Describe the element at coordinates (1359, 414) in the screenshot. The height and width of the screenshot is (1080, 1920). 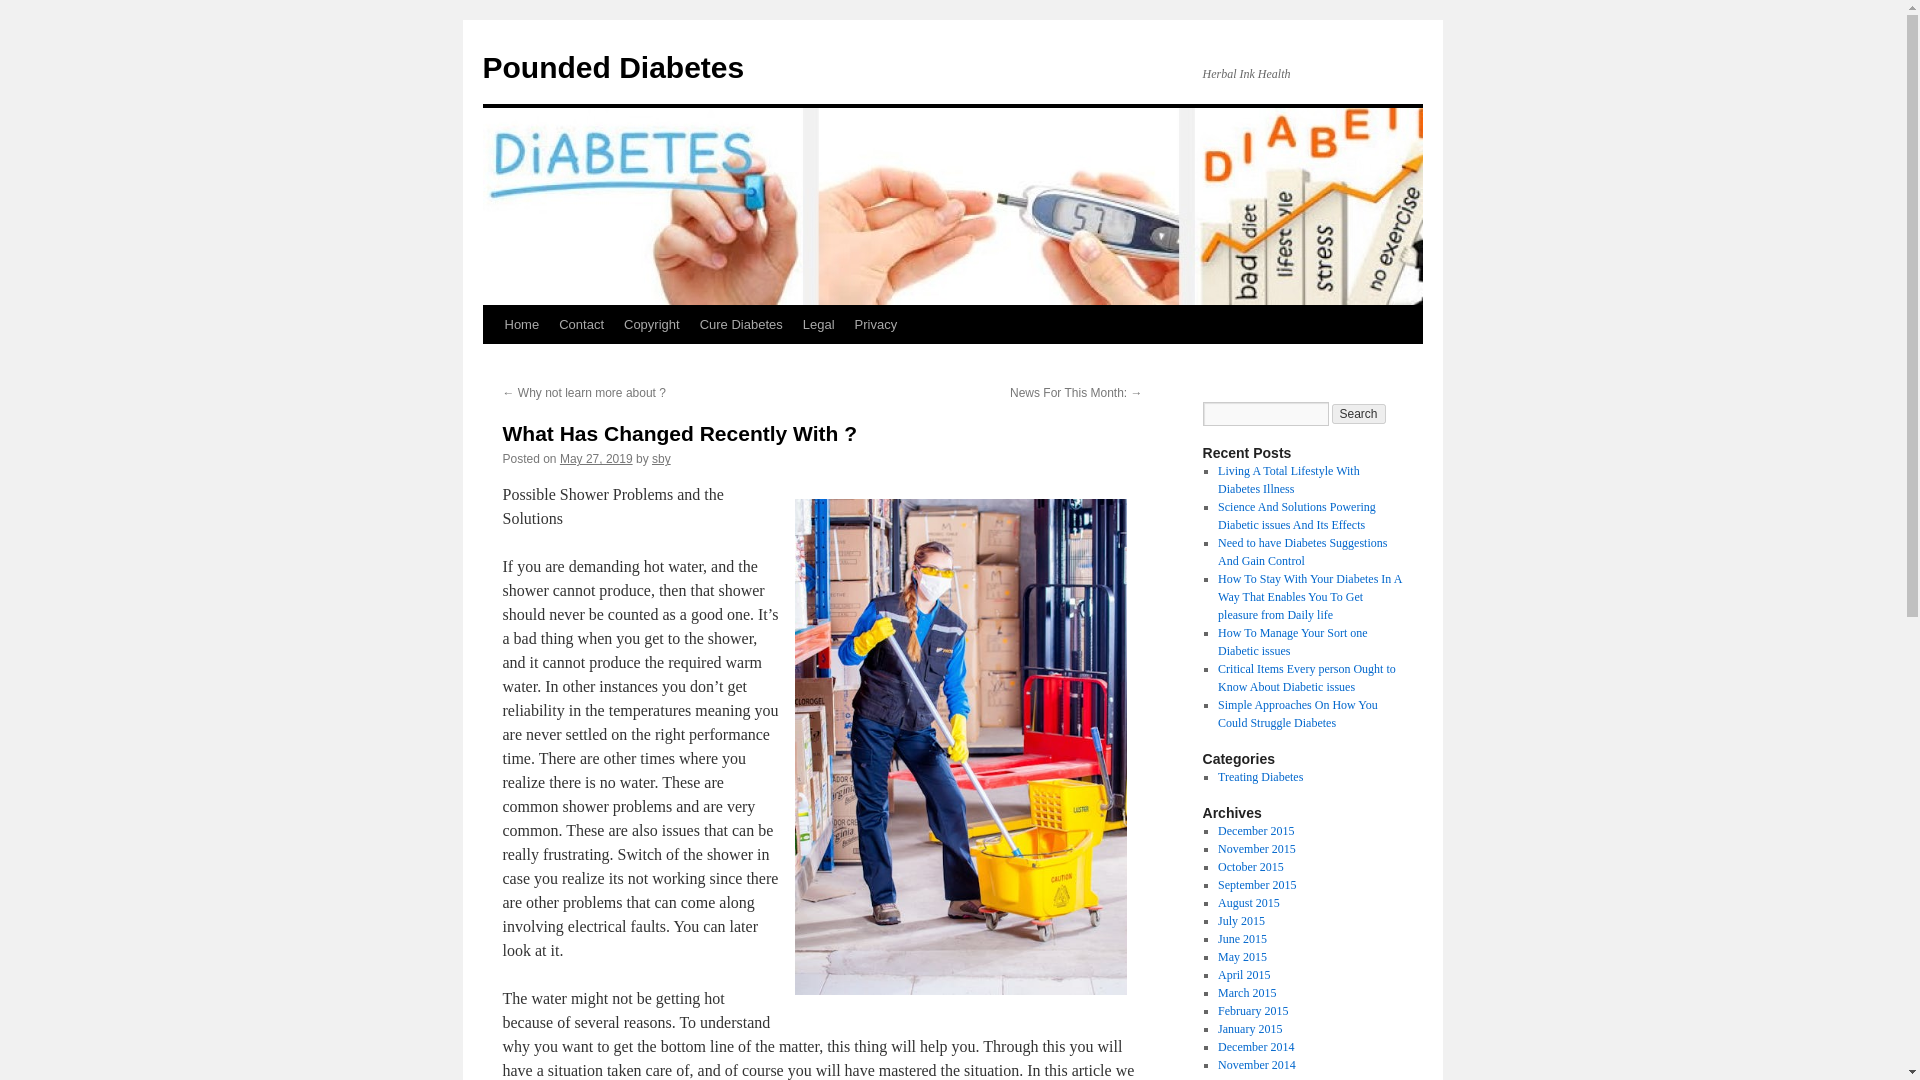
I see `Search` at that location.